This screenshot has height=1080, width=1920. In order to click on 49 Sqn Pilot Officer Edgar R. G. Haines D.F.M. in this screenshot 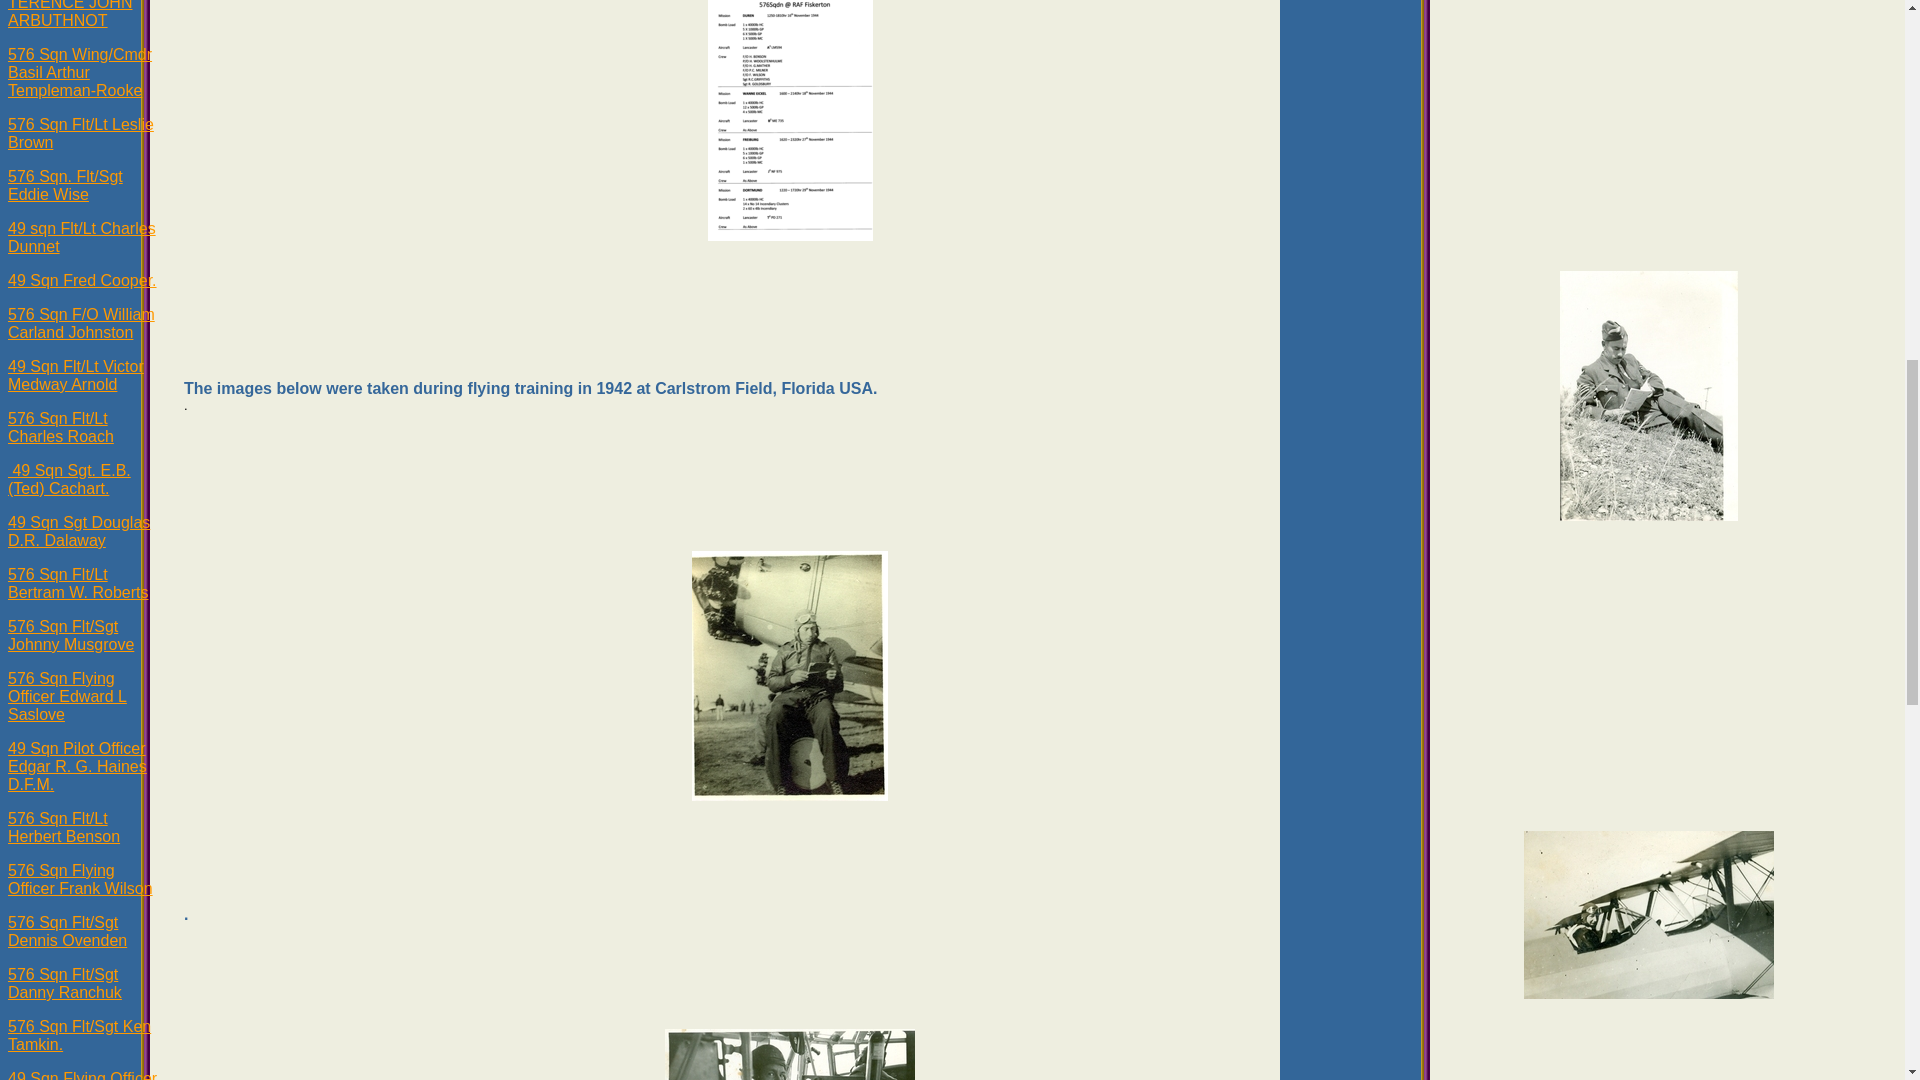, I will do `click(77, 766)`.